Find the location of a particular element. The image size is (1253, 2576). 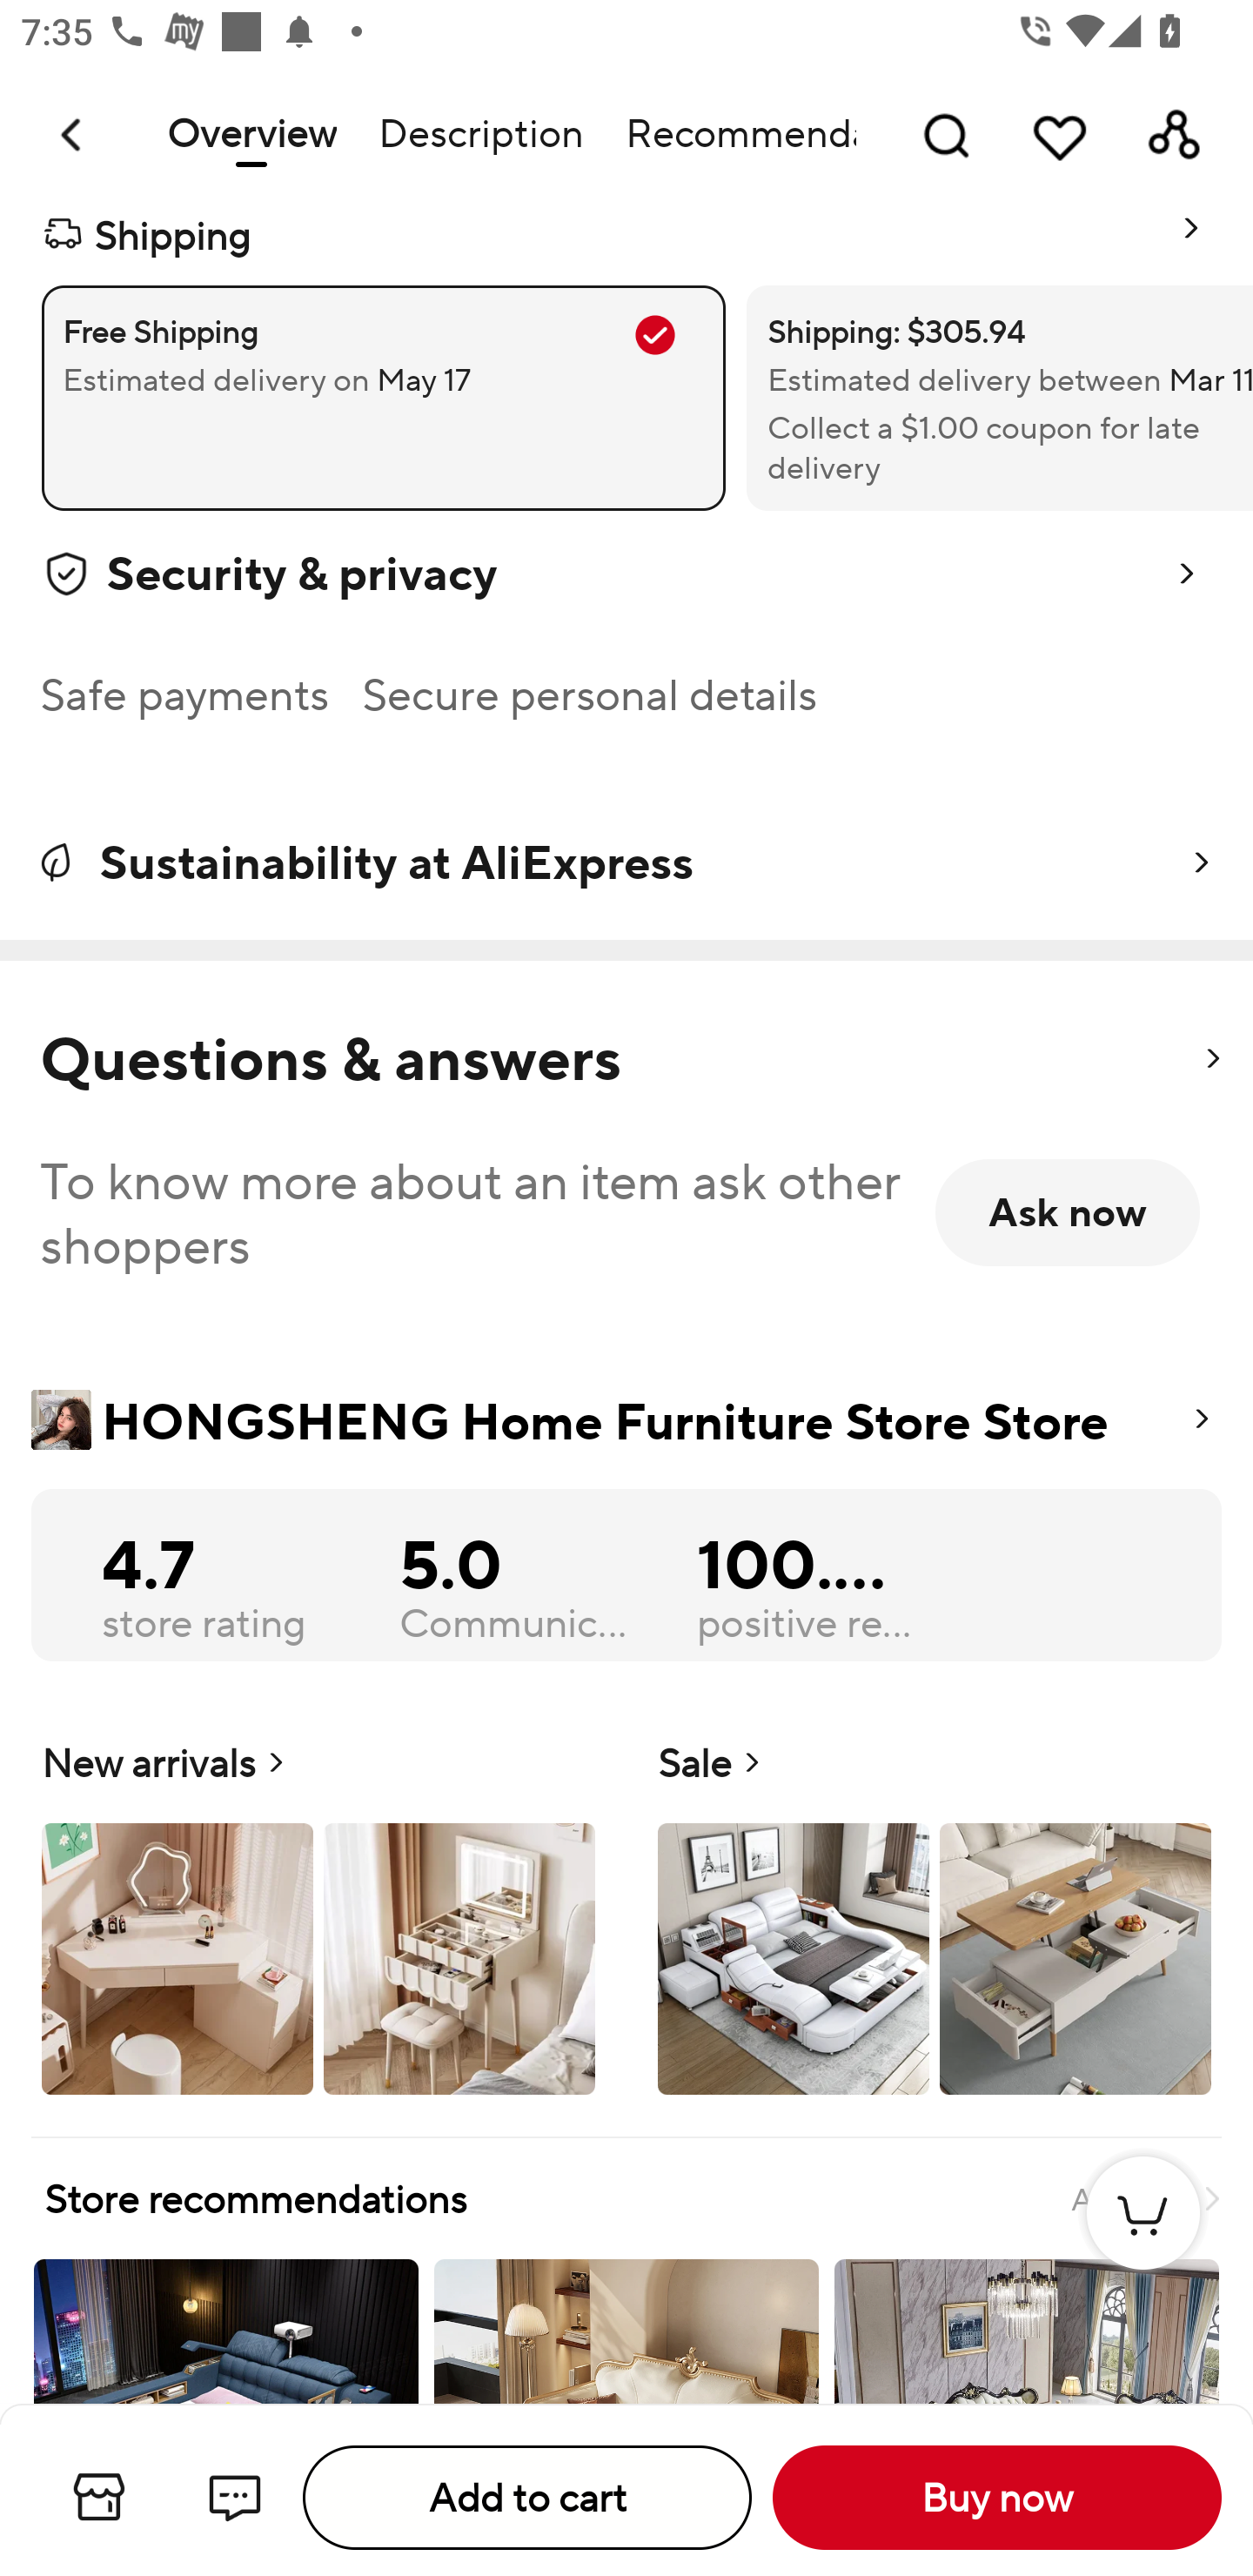

Sustainability at AliExpress  is located at coordinates (626, 862).